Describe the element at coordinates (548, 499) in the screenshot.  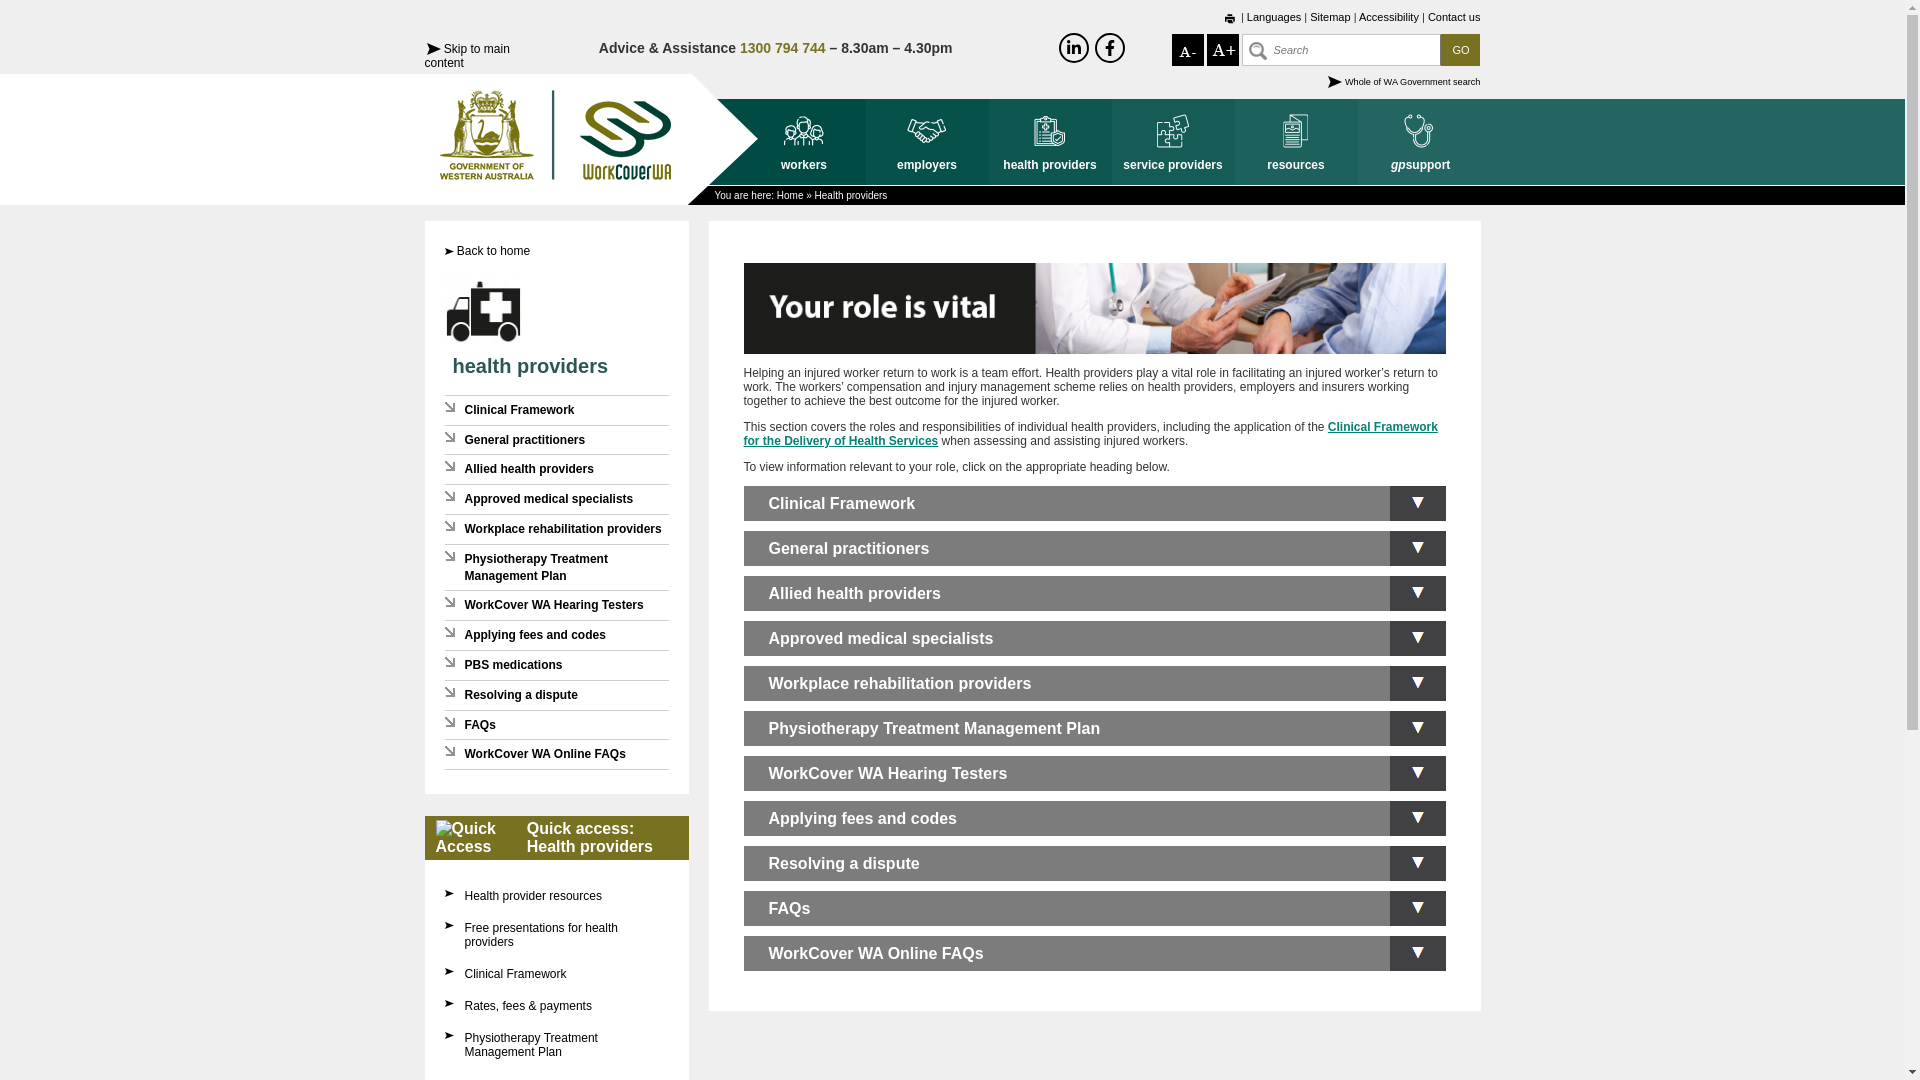
I see `Approved medical specialists` at that location.